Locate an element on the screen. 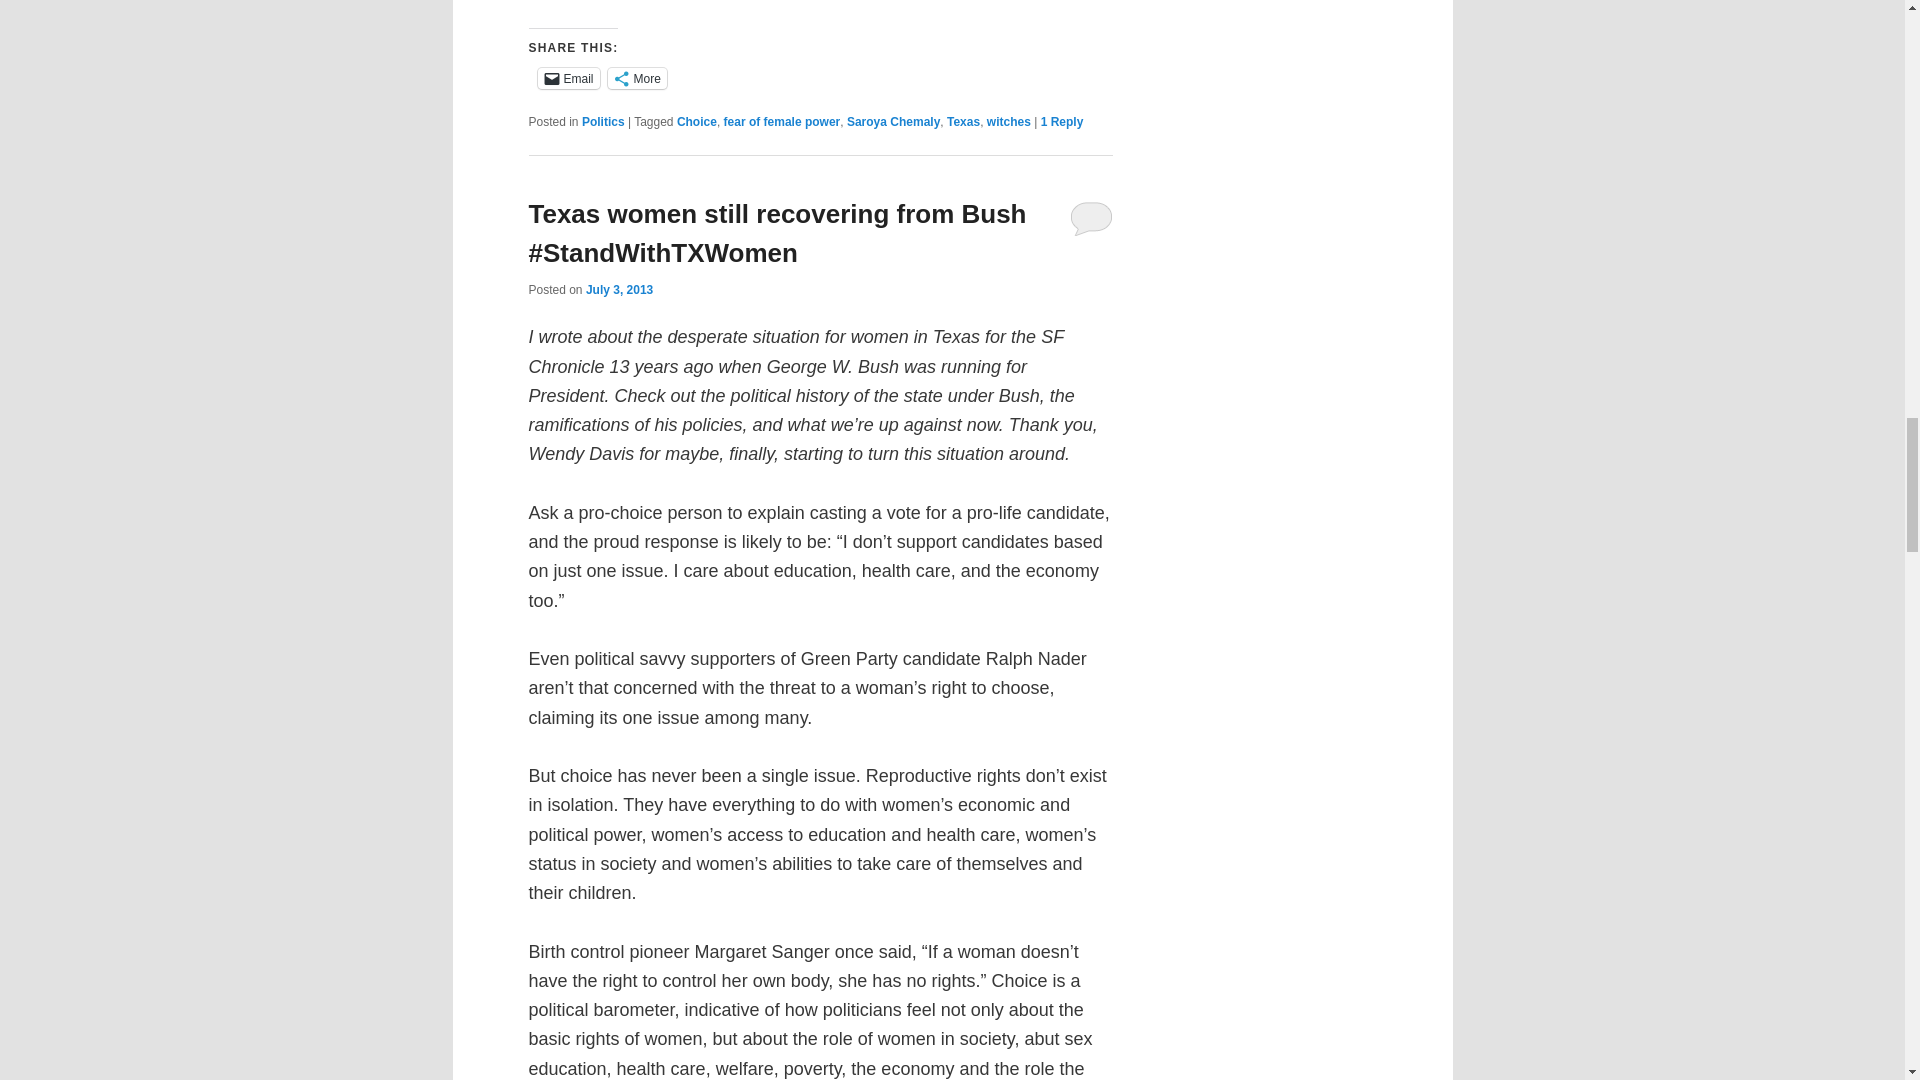  Click to email a link to a friend is located at coordinates (568, 78).